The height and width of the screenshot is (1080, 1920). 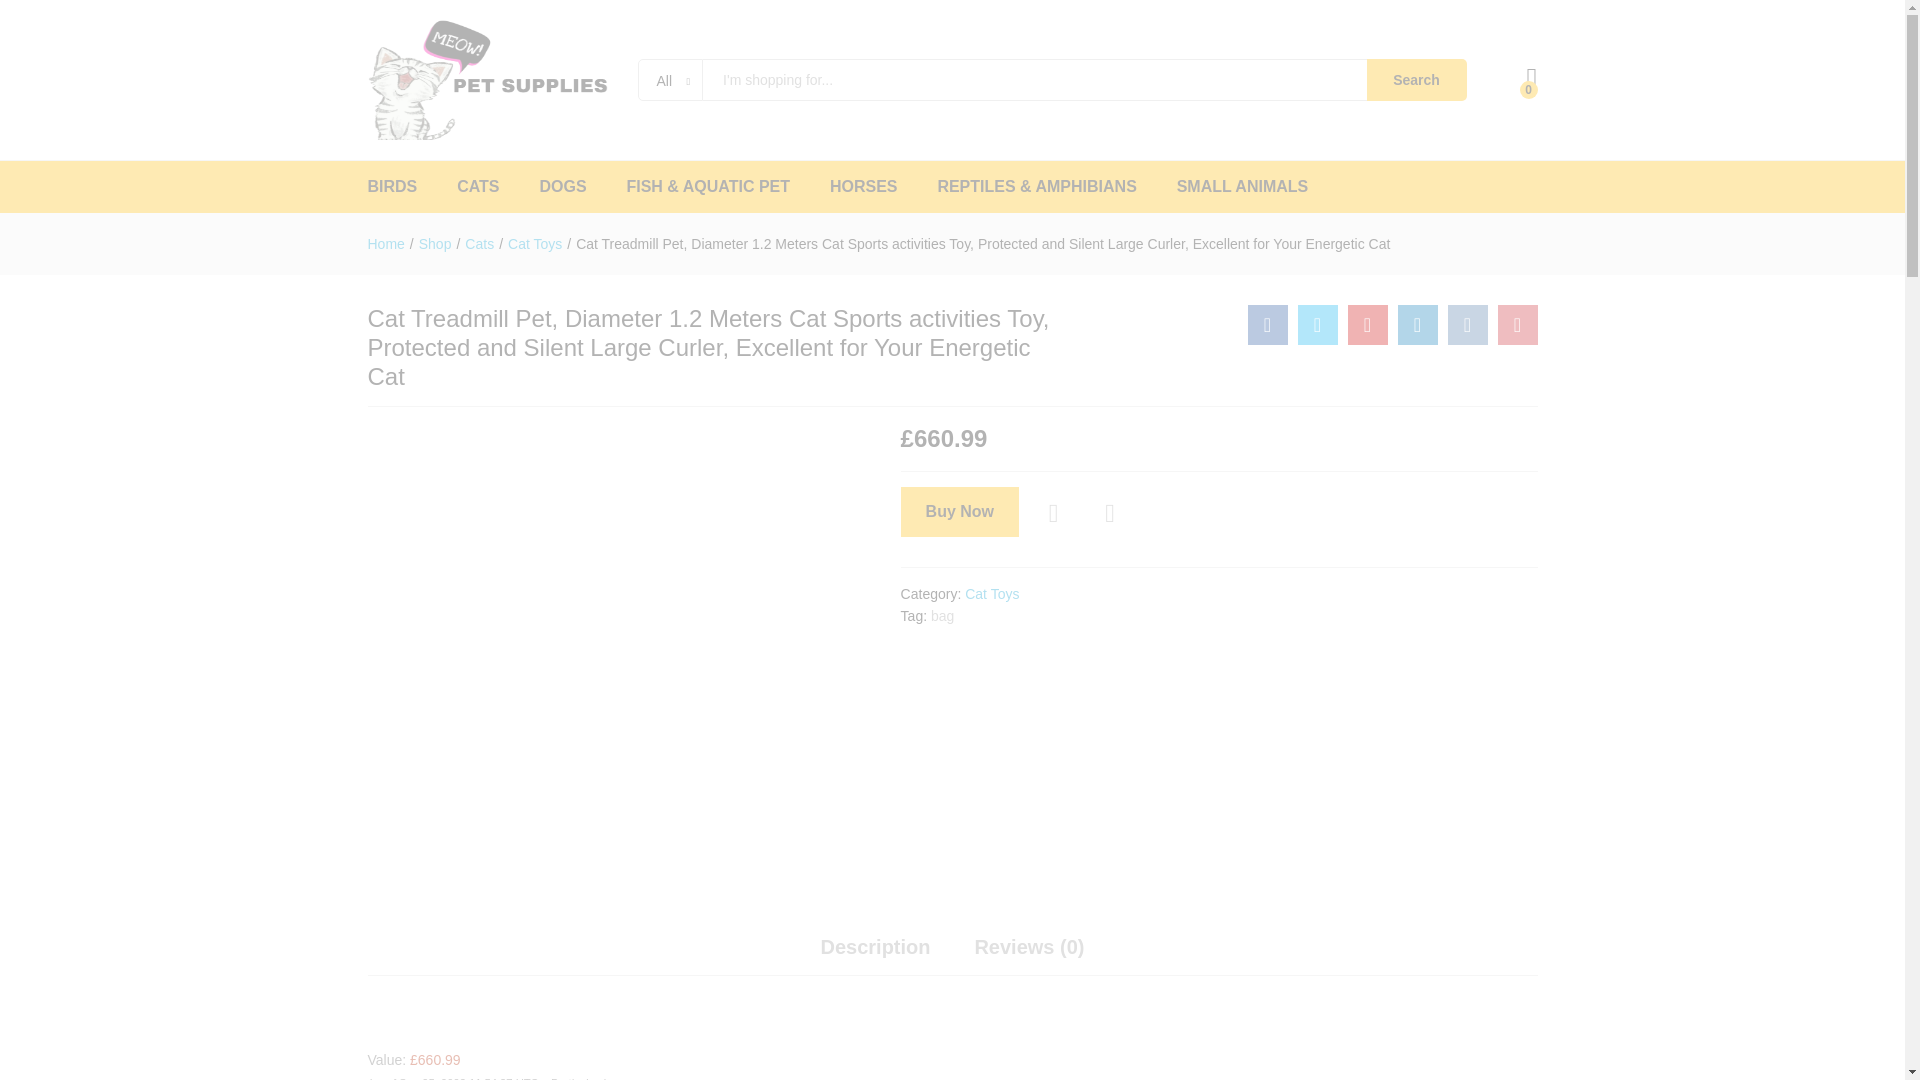 I want to click on DOGS, so click(x=562, y=187).